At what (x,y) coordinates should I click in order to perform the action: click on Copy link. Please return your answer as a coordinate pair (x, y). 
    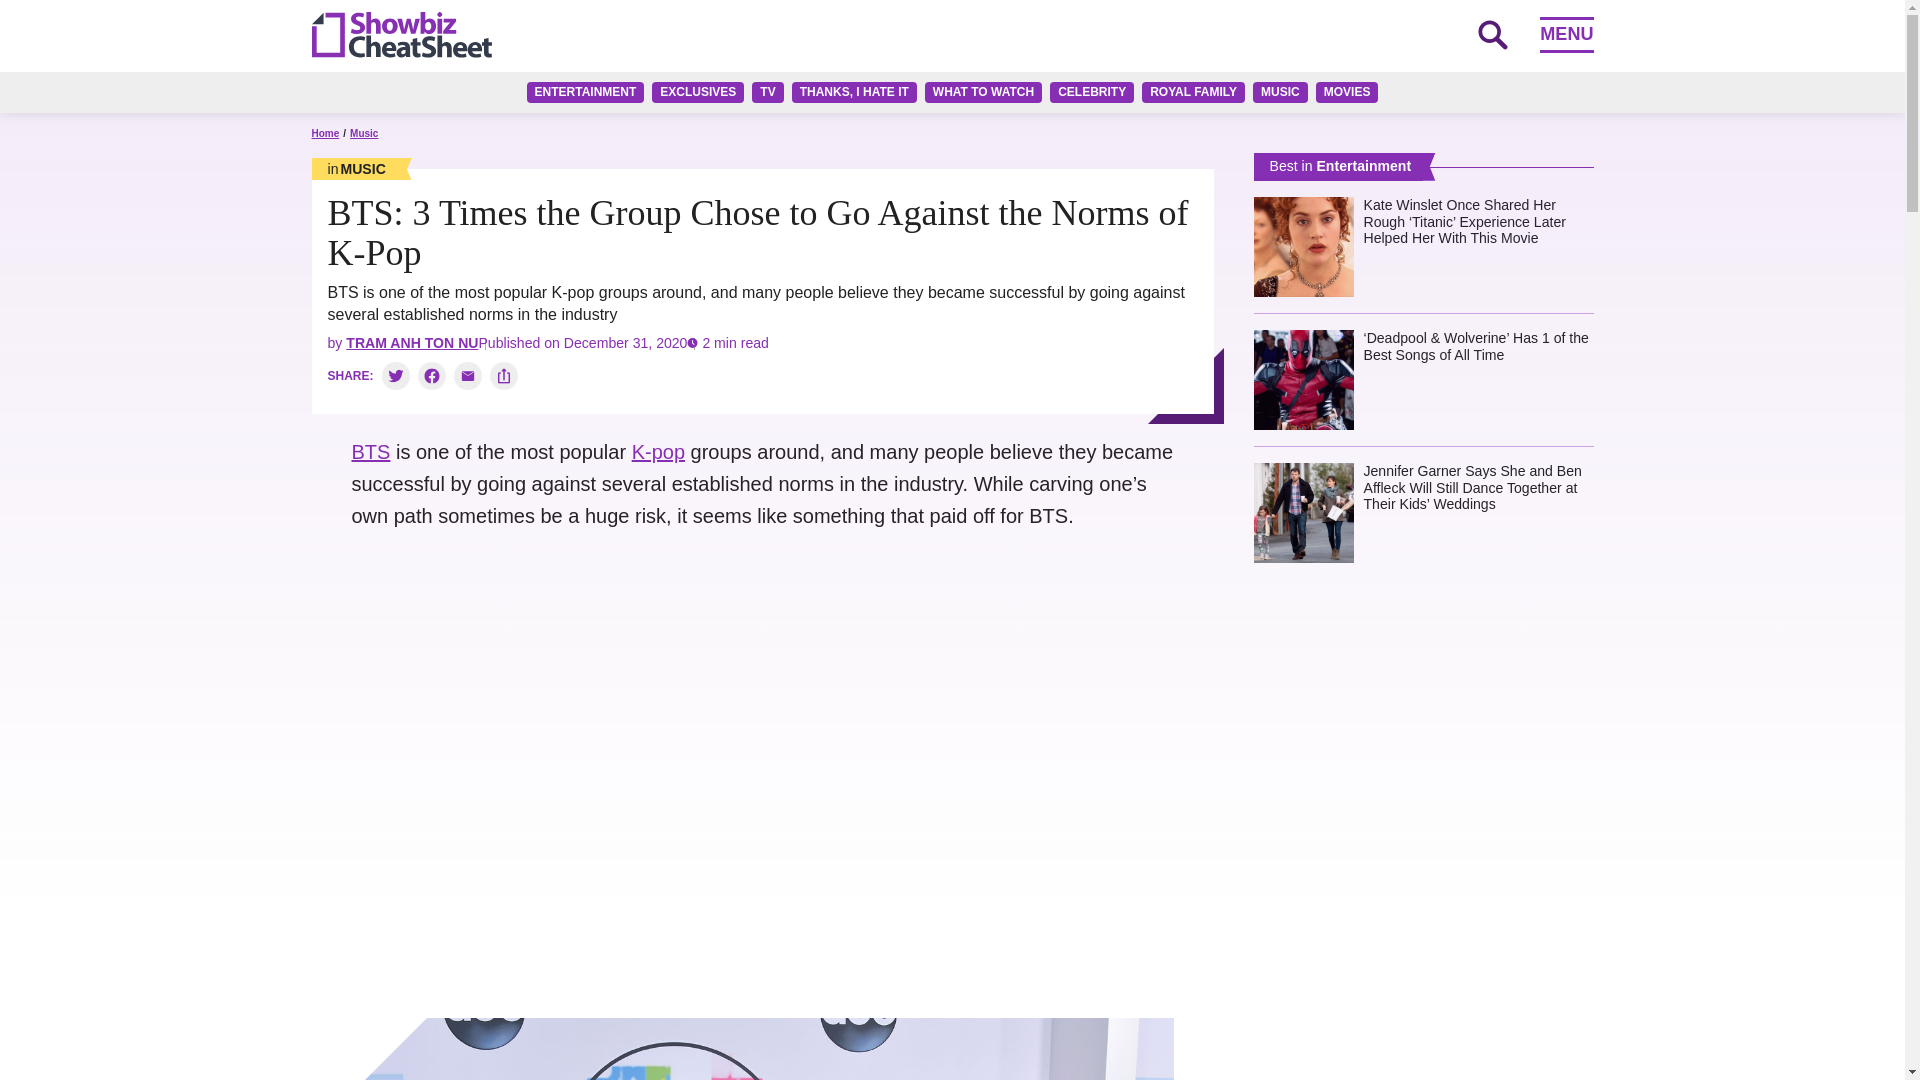
    Looking at the image, I should click on (504, 375).